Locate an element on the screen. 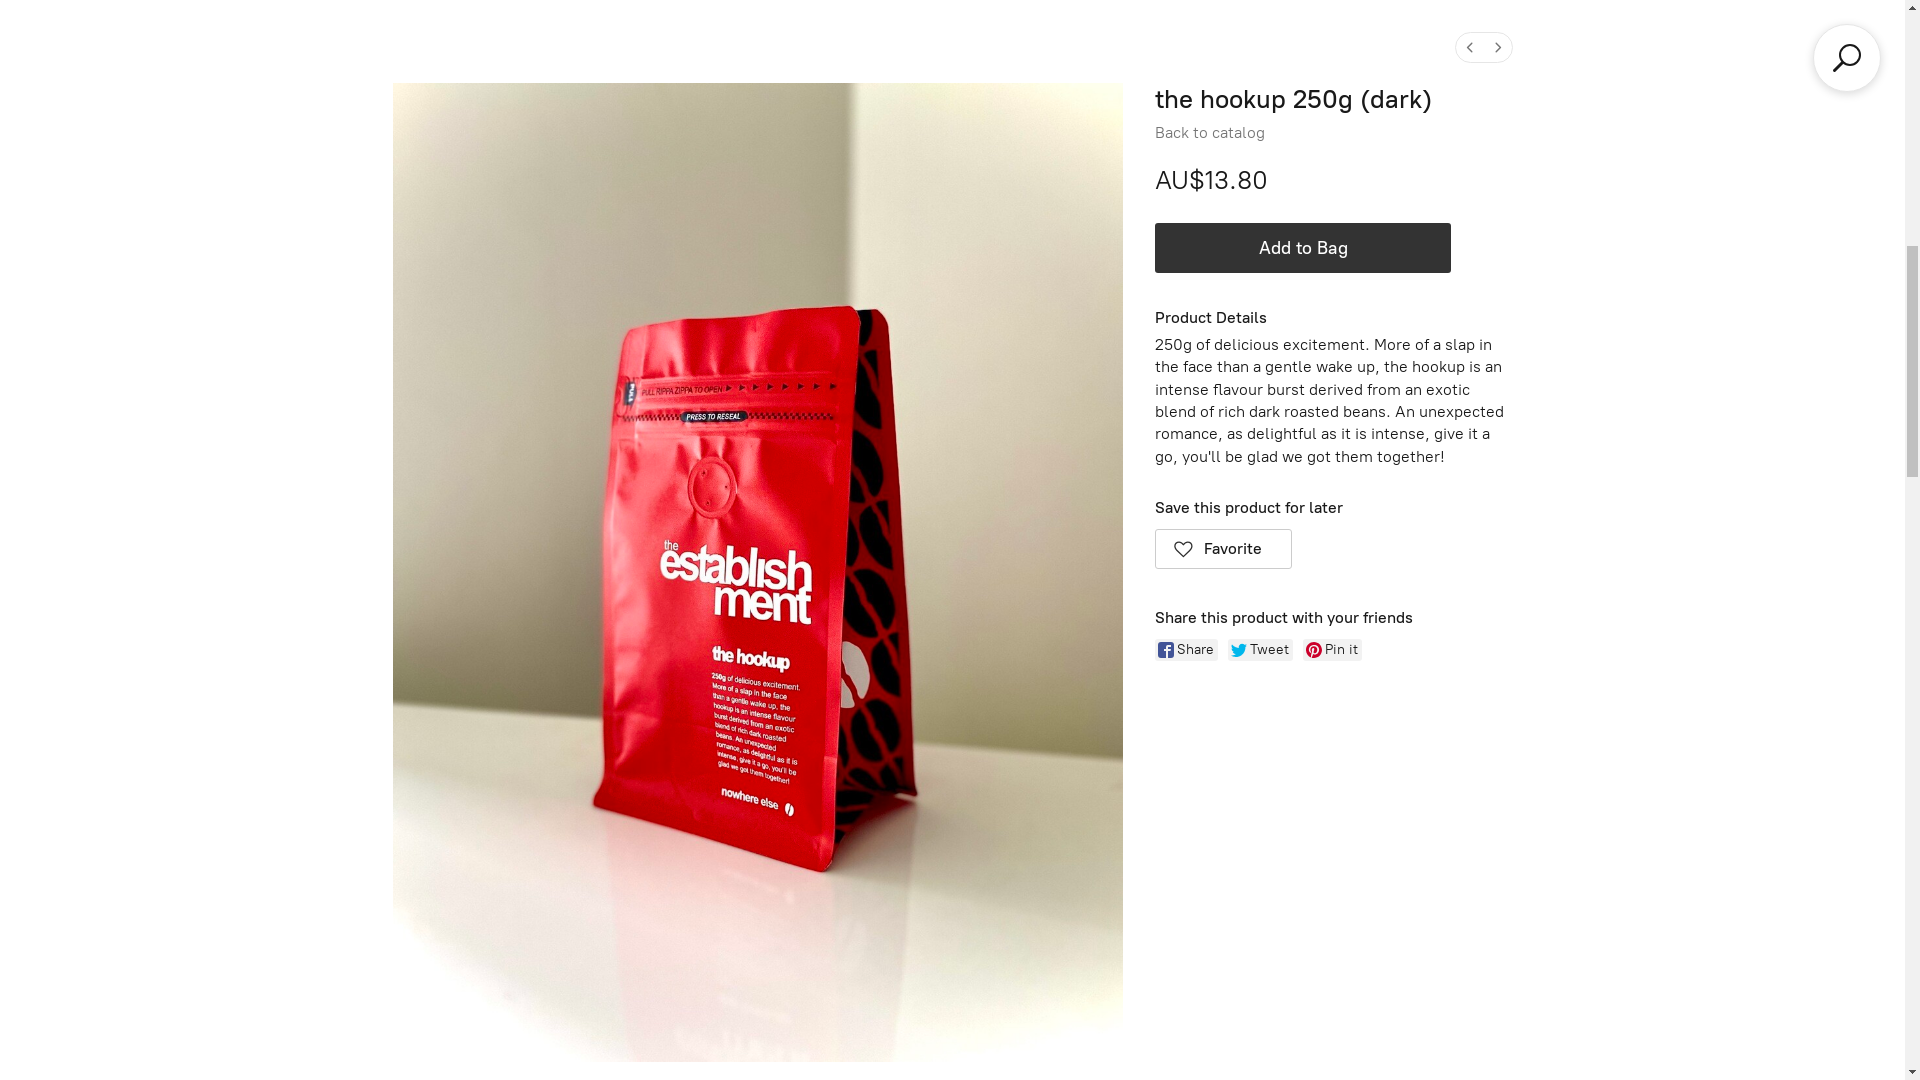  Location is located at coordinates (222, 38).